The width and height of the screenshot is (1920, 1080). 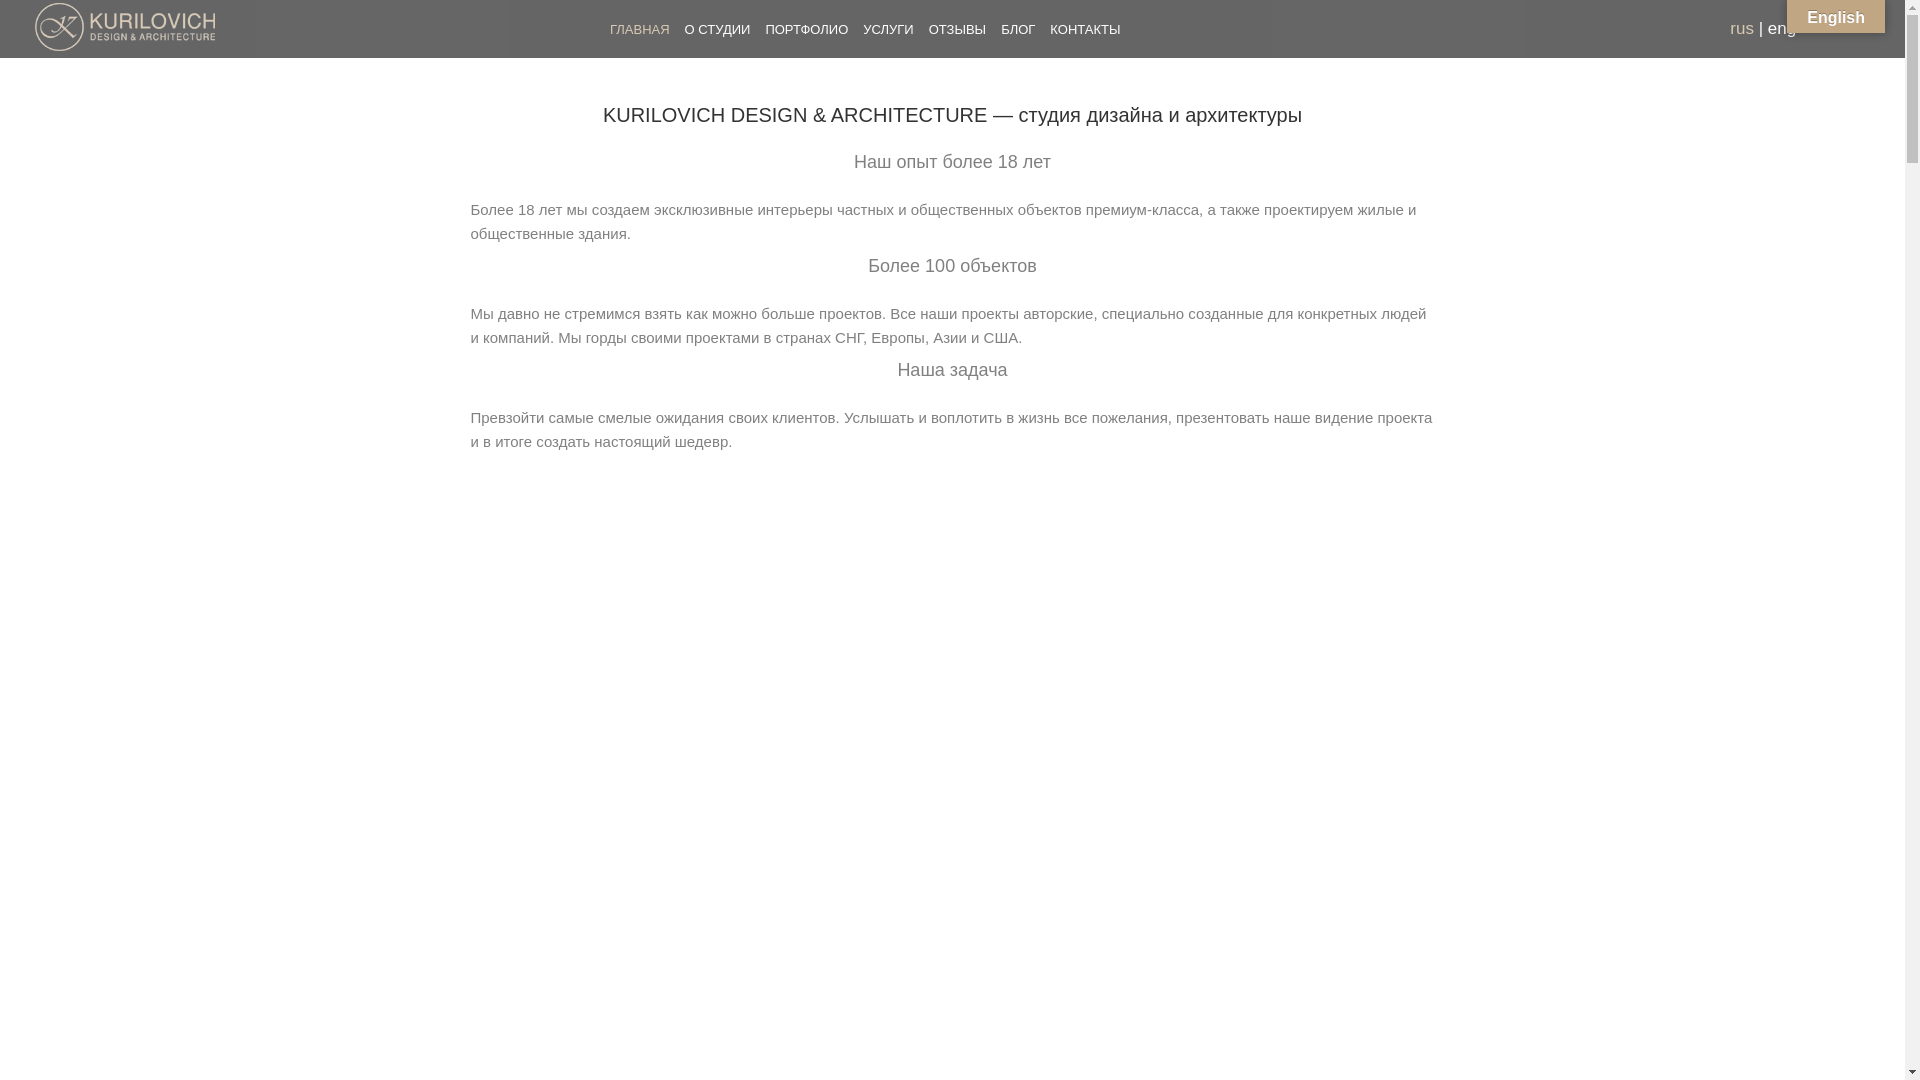 I want to click on rus, so click(x=1742, y=28).